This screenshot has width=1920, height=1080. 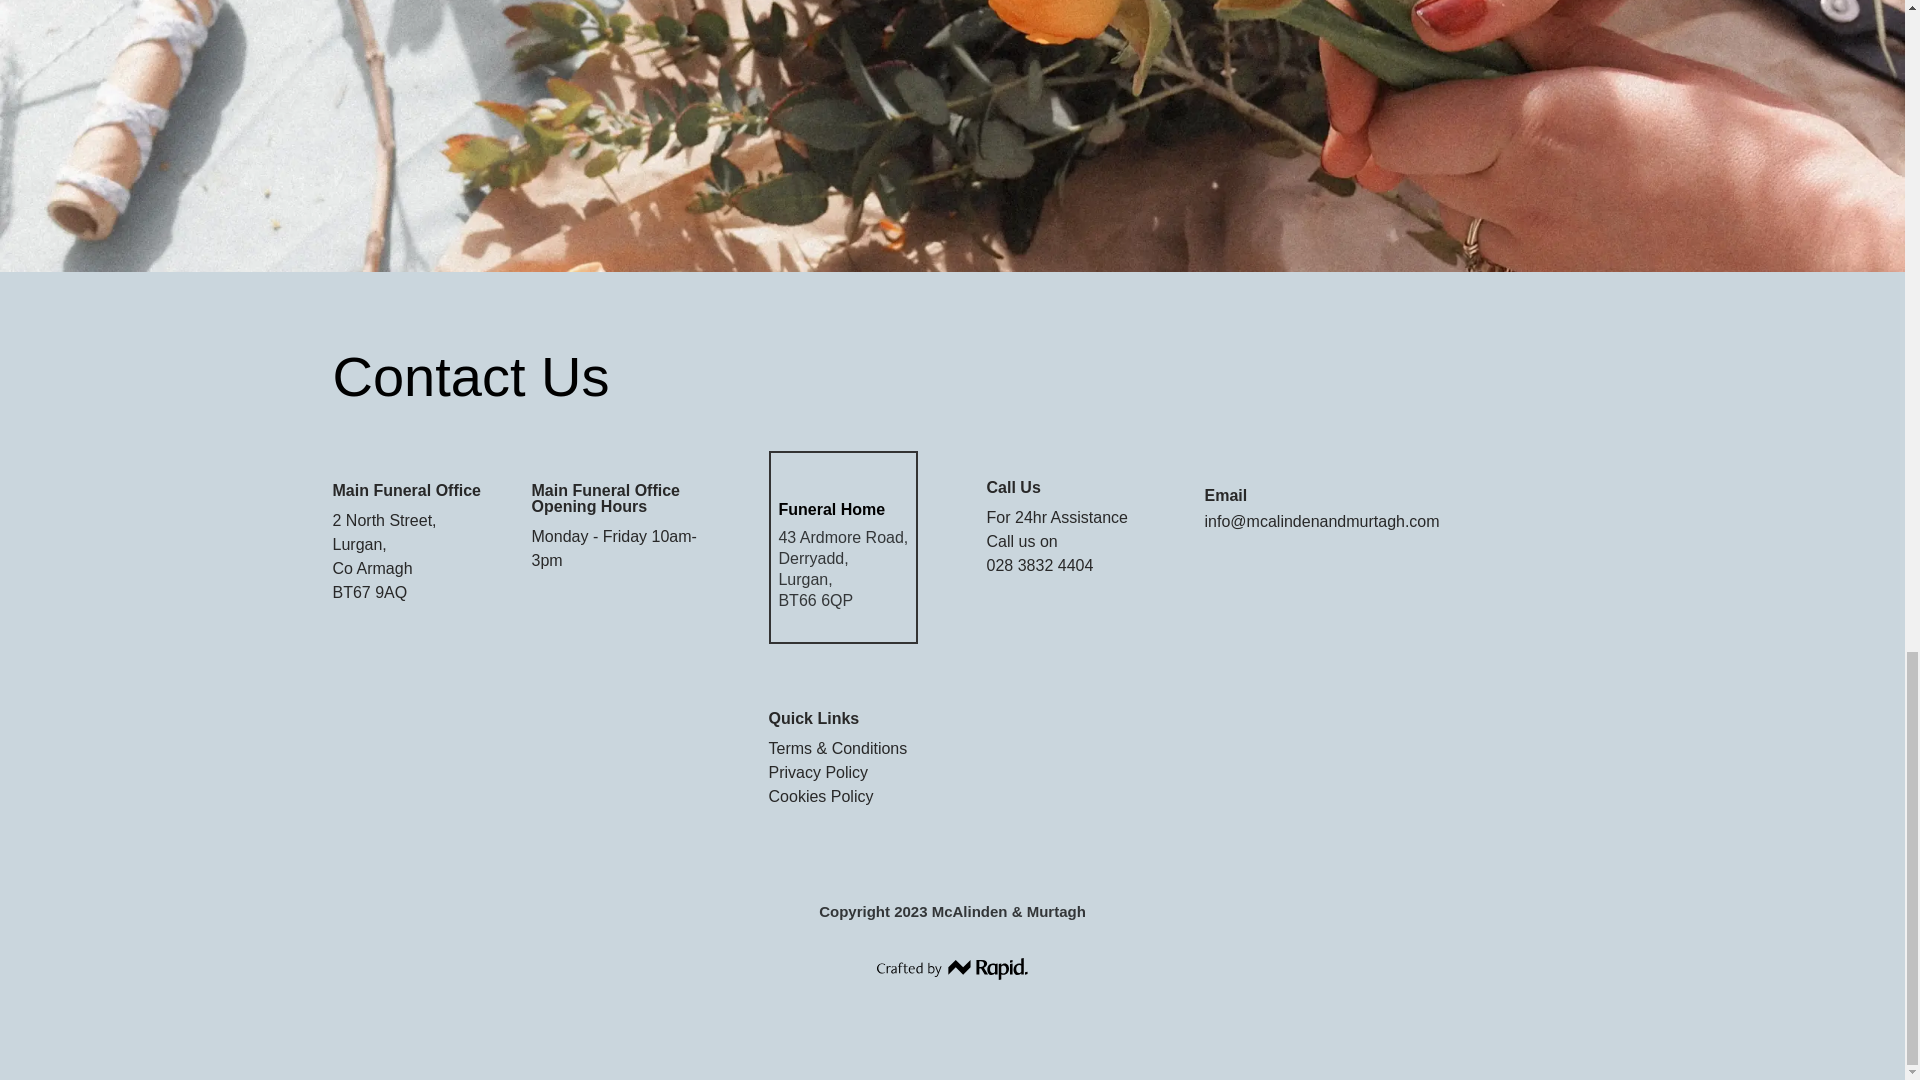 I want to click on Main Funeral Office, so click(x=406, y=490).